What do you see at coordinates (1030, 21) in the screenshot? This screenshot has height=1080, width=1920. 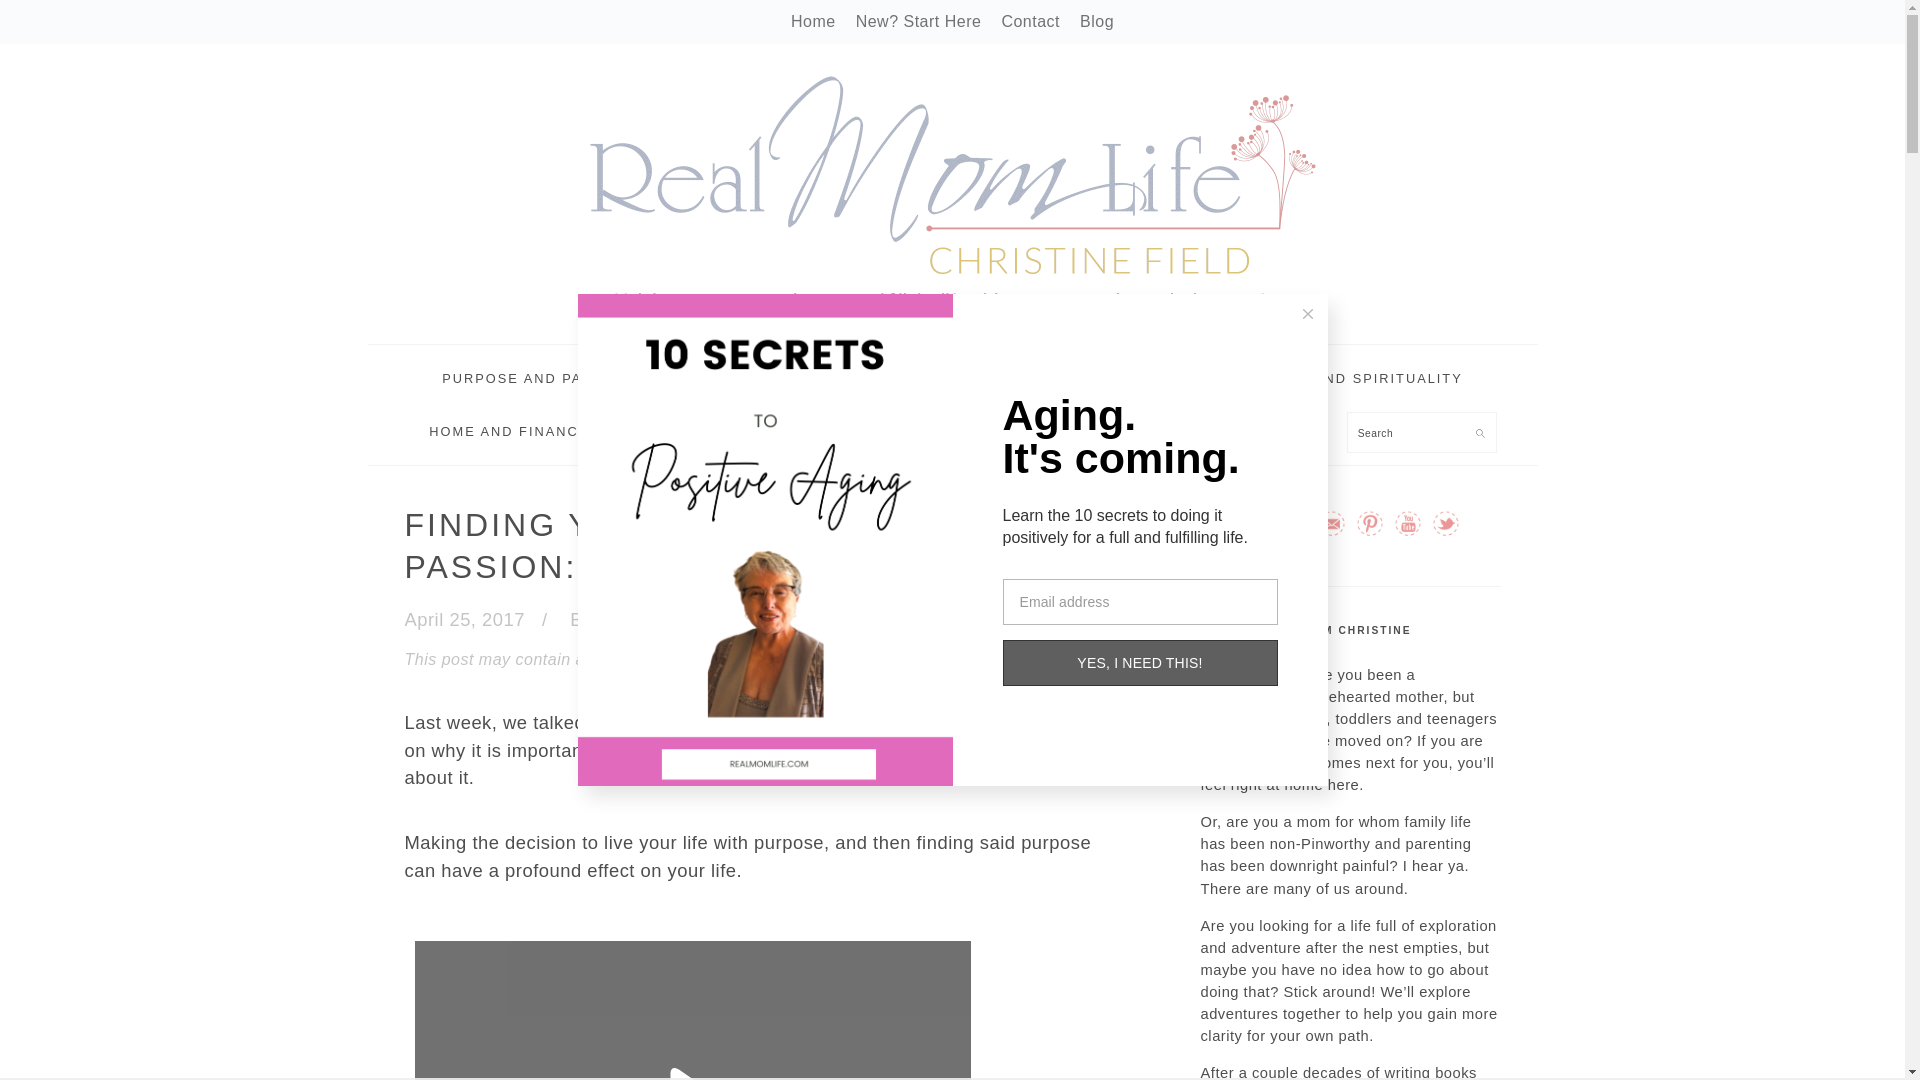 I see `Contact` at bounding box center [1030, 21].